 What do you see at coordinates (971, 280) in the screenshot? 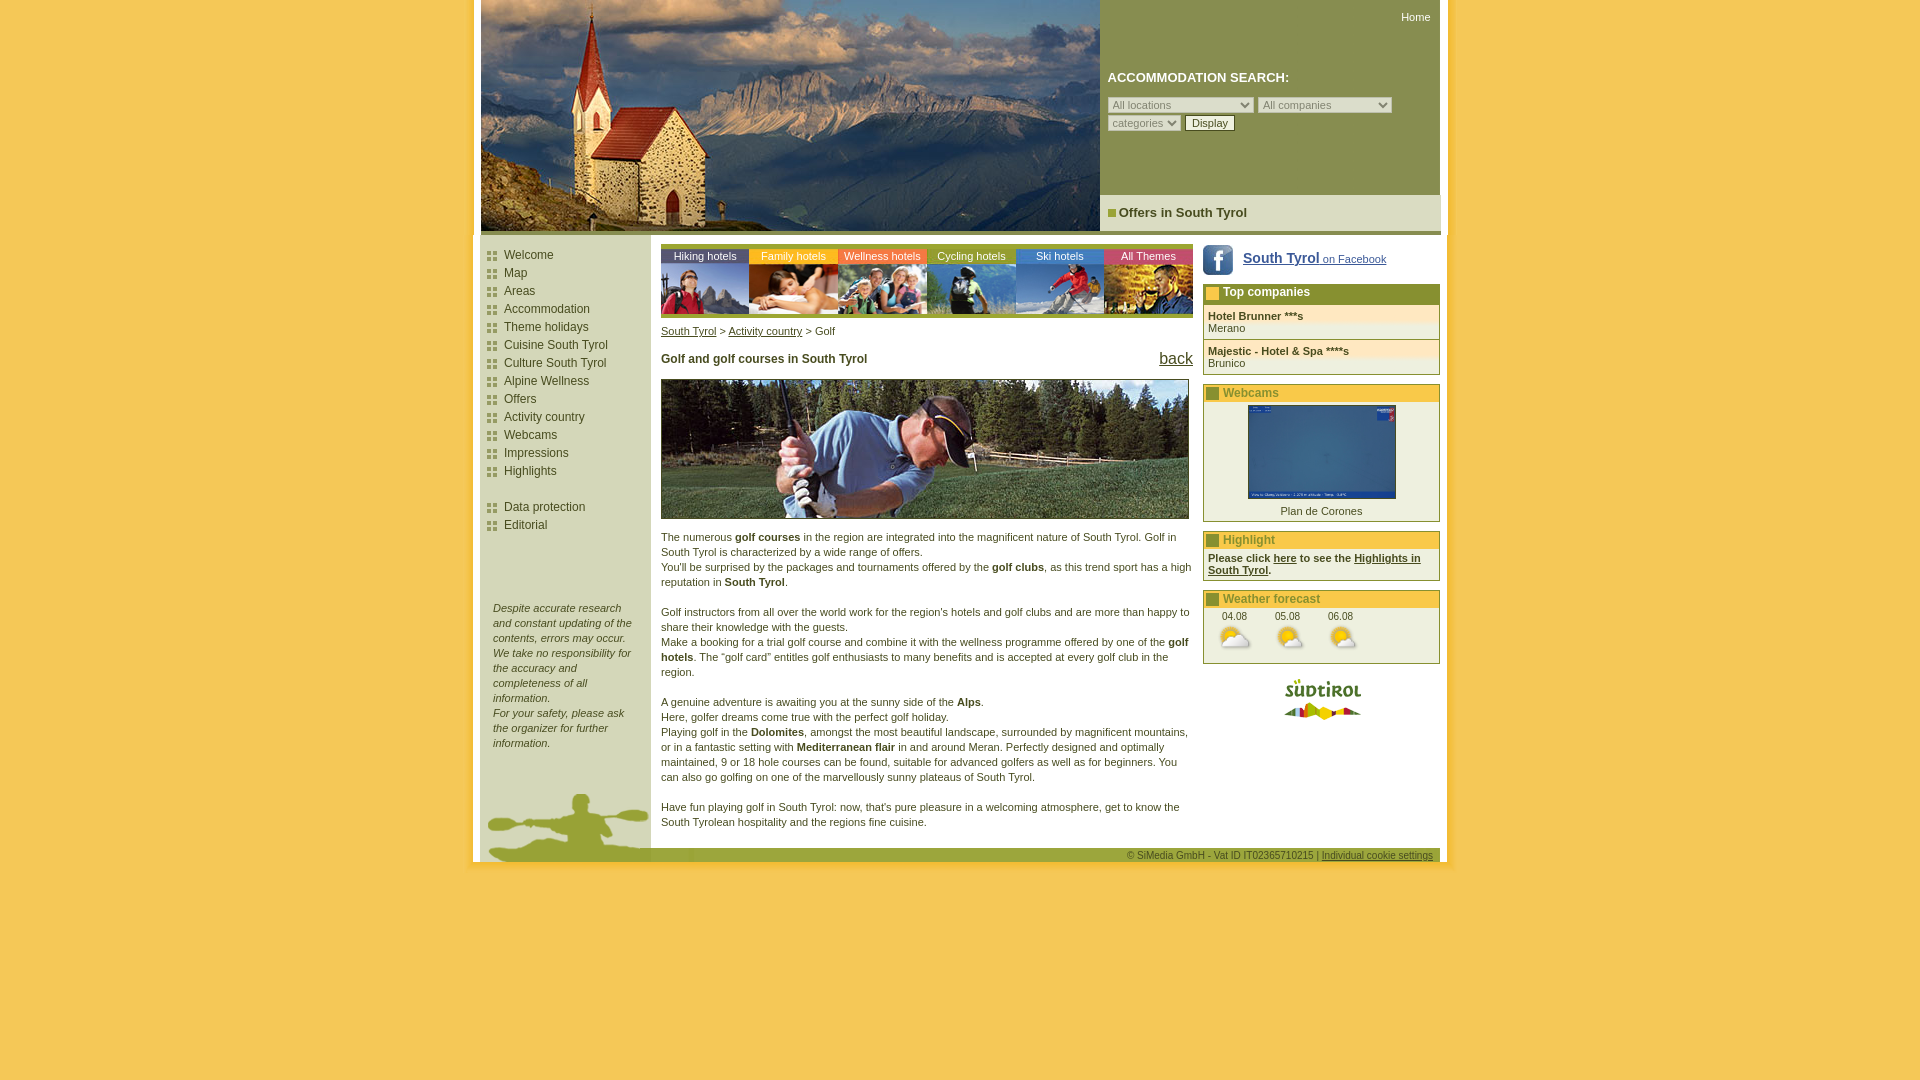
I see `Cycling hotels` at bounding box center [971, 280].